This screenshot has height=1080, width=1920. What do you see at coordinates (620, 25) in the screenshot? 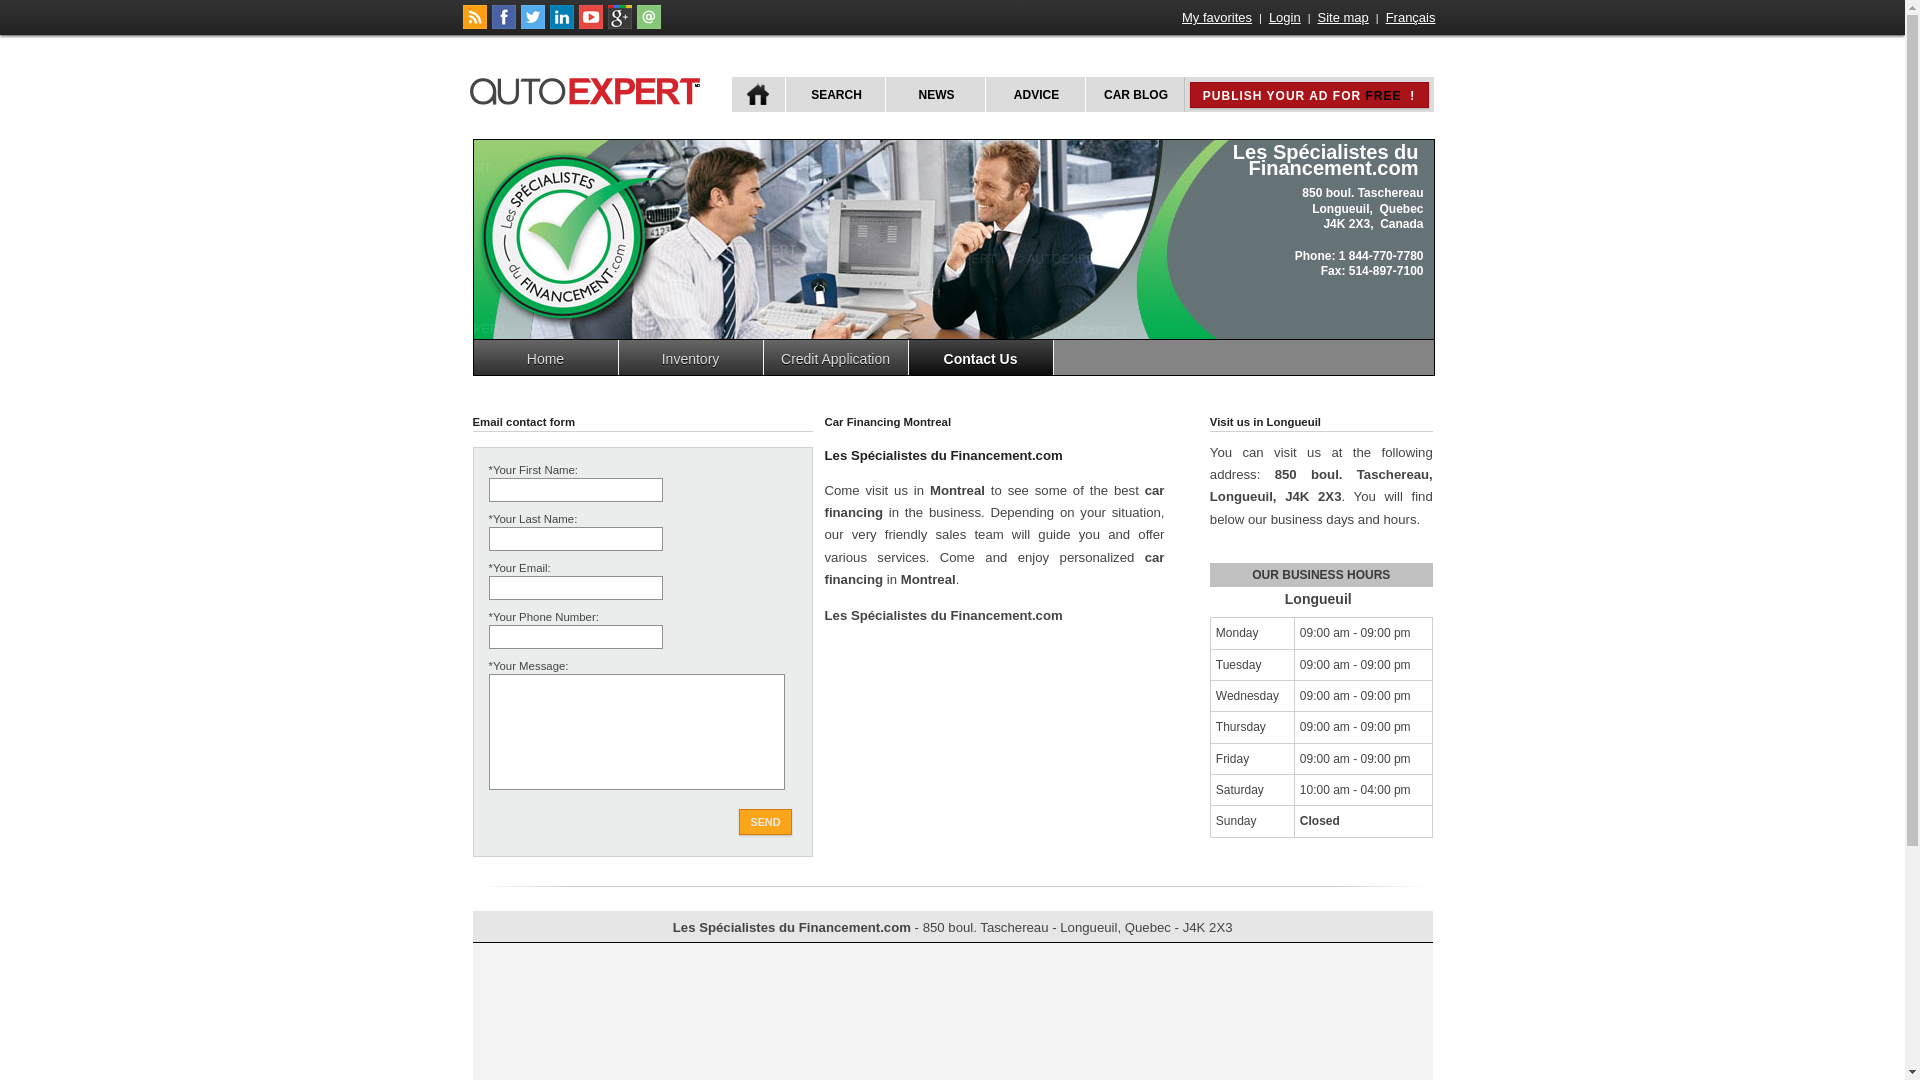
I see `Follow autoExpert.ca on Google Plus` at bounding box center [620, 25].